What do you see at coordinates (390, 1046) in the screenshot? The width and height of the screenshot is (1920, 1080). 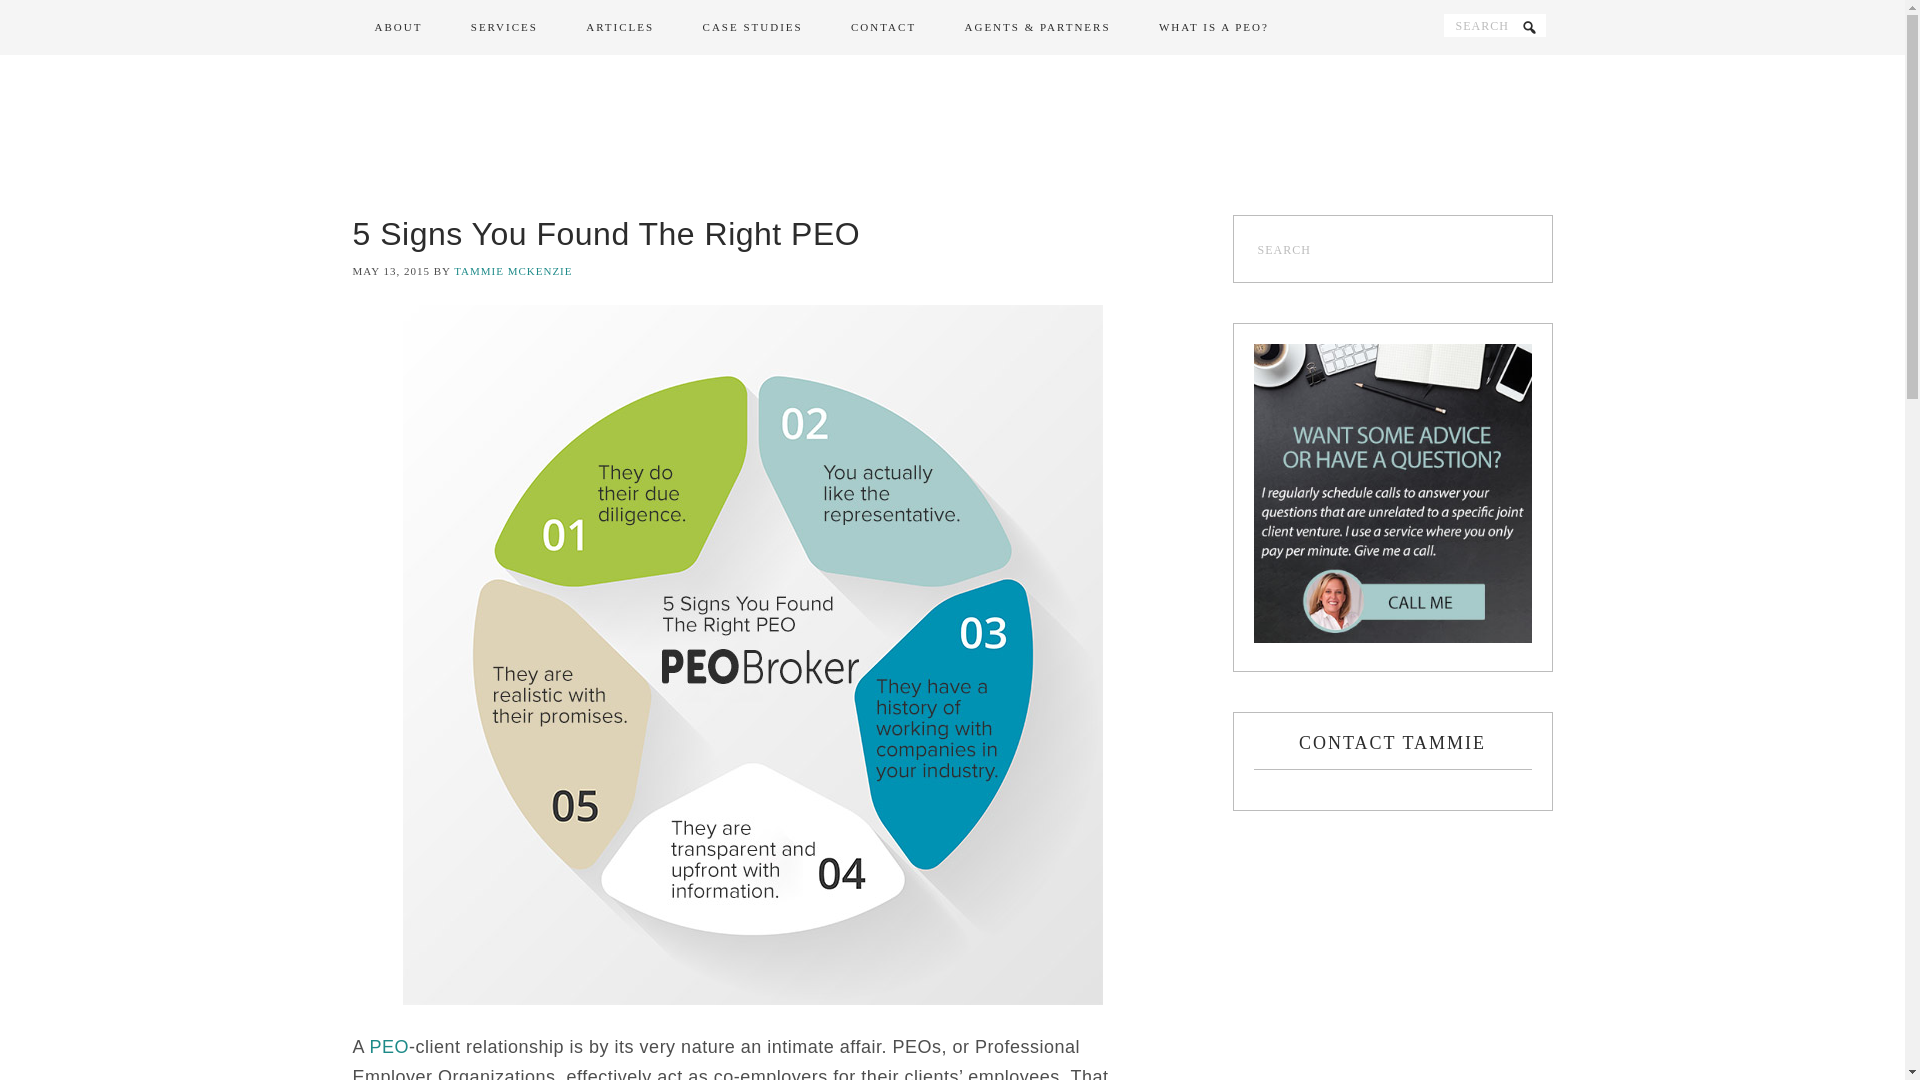 I see `PEO` at bounding box center [390, 1046].